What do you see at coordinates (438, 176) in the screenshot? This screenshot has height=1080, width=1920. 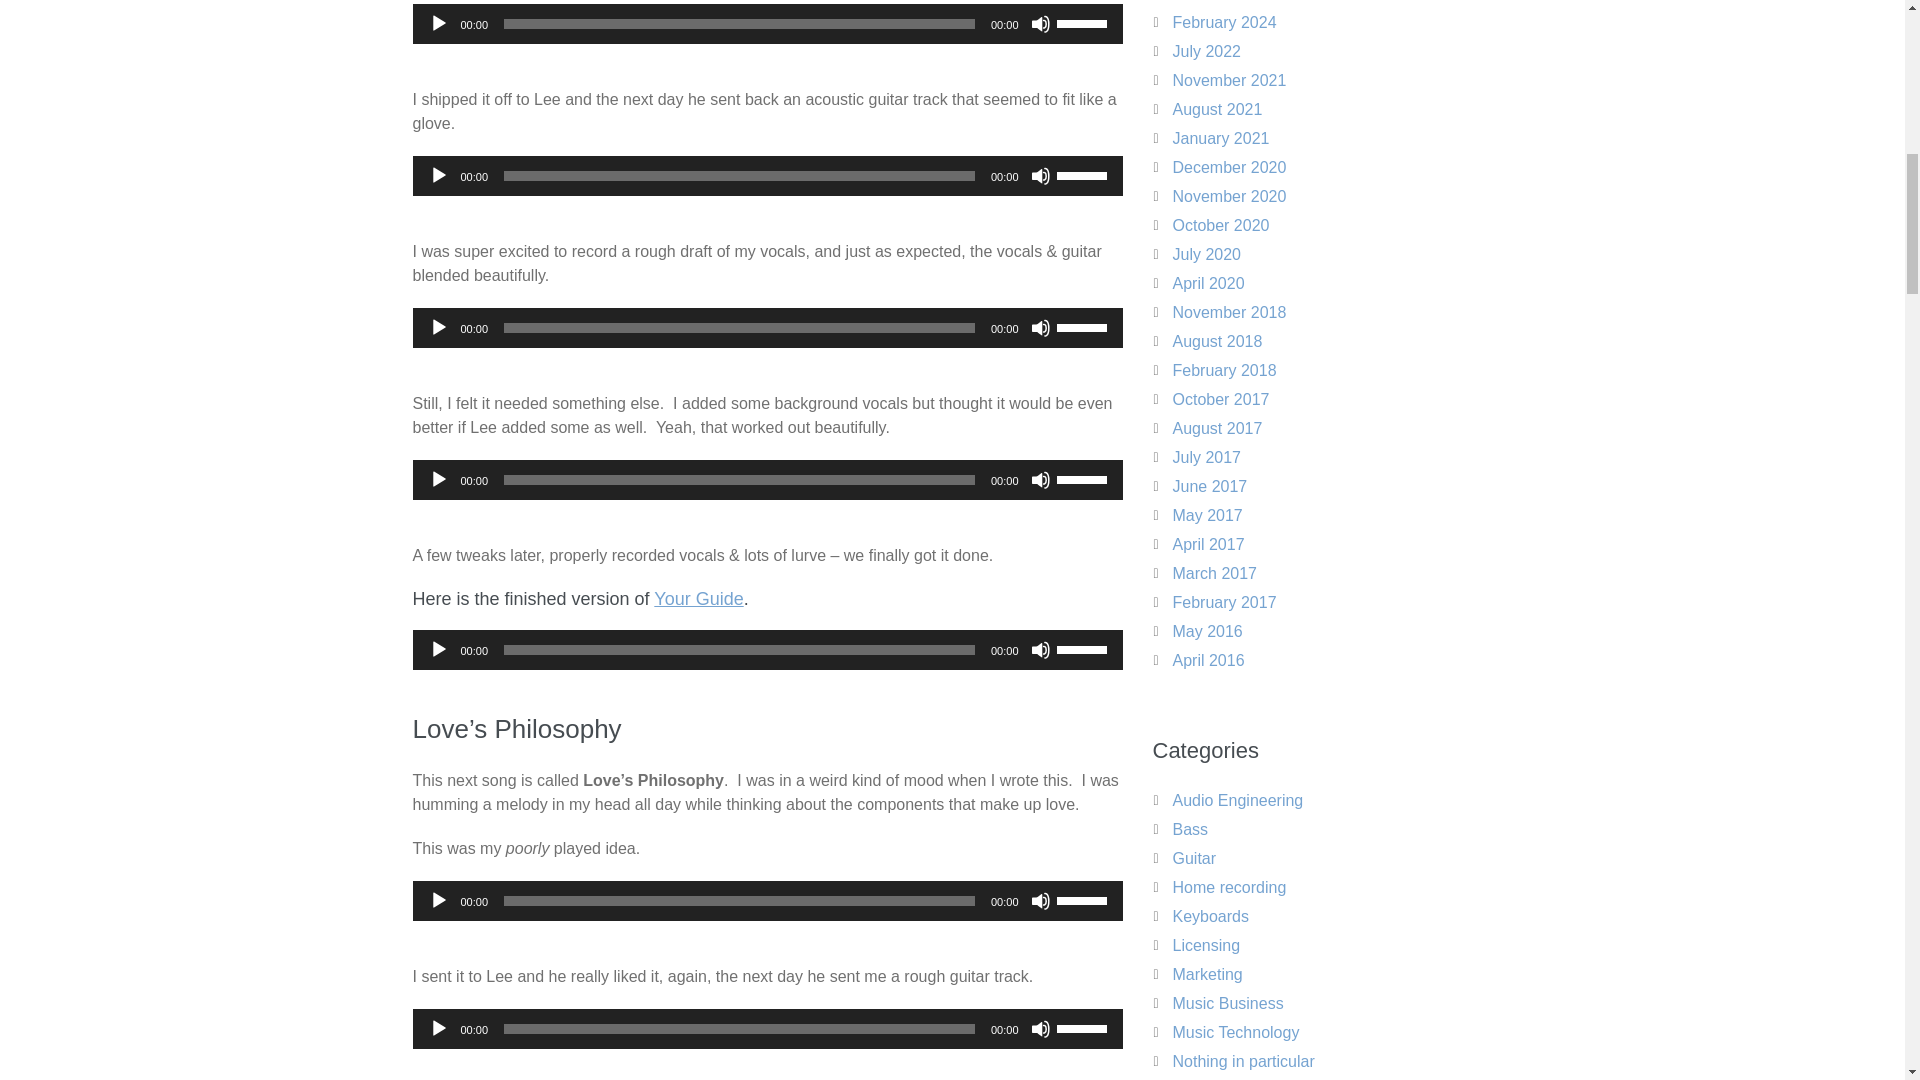 I see `Play` at bounding box center [438, 176].